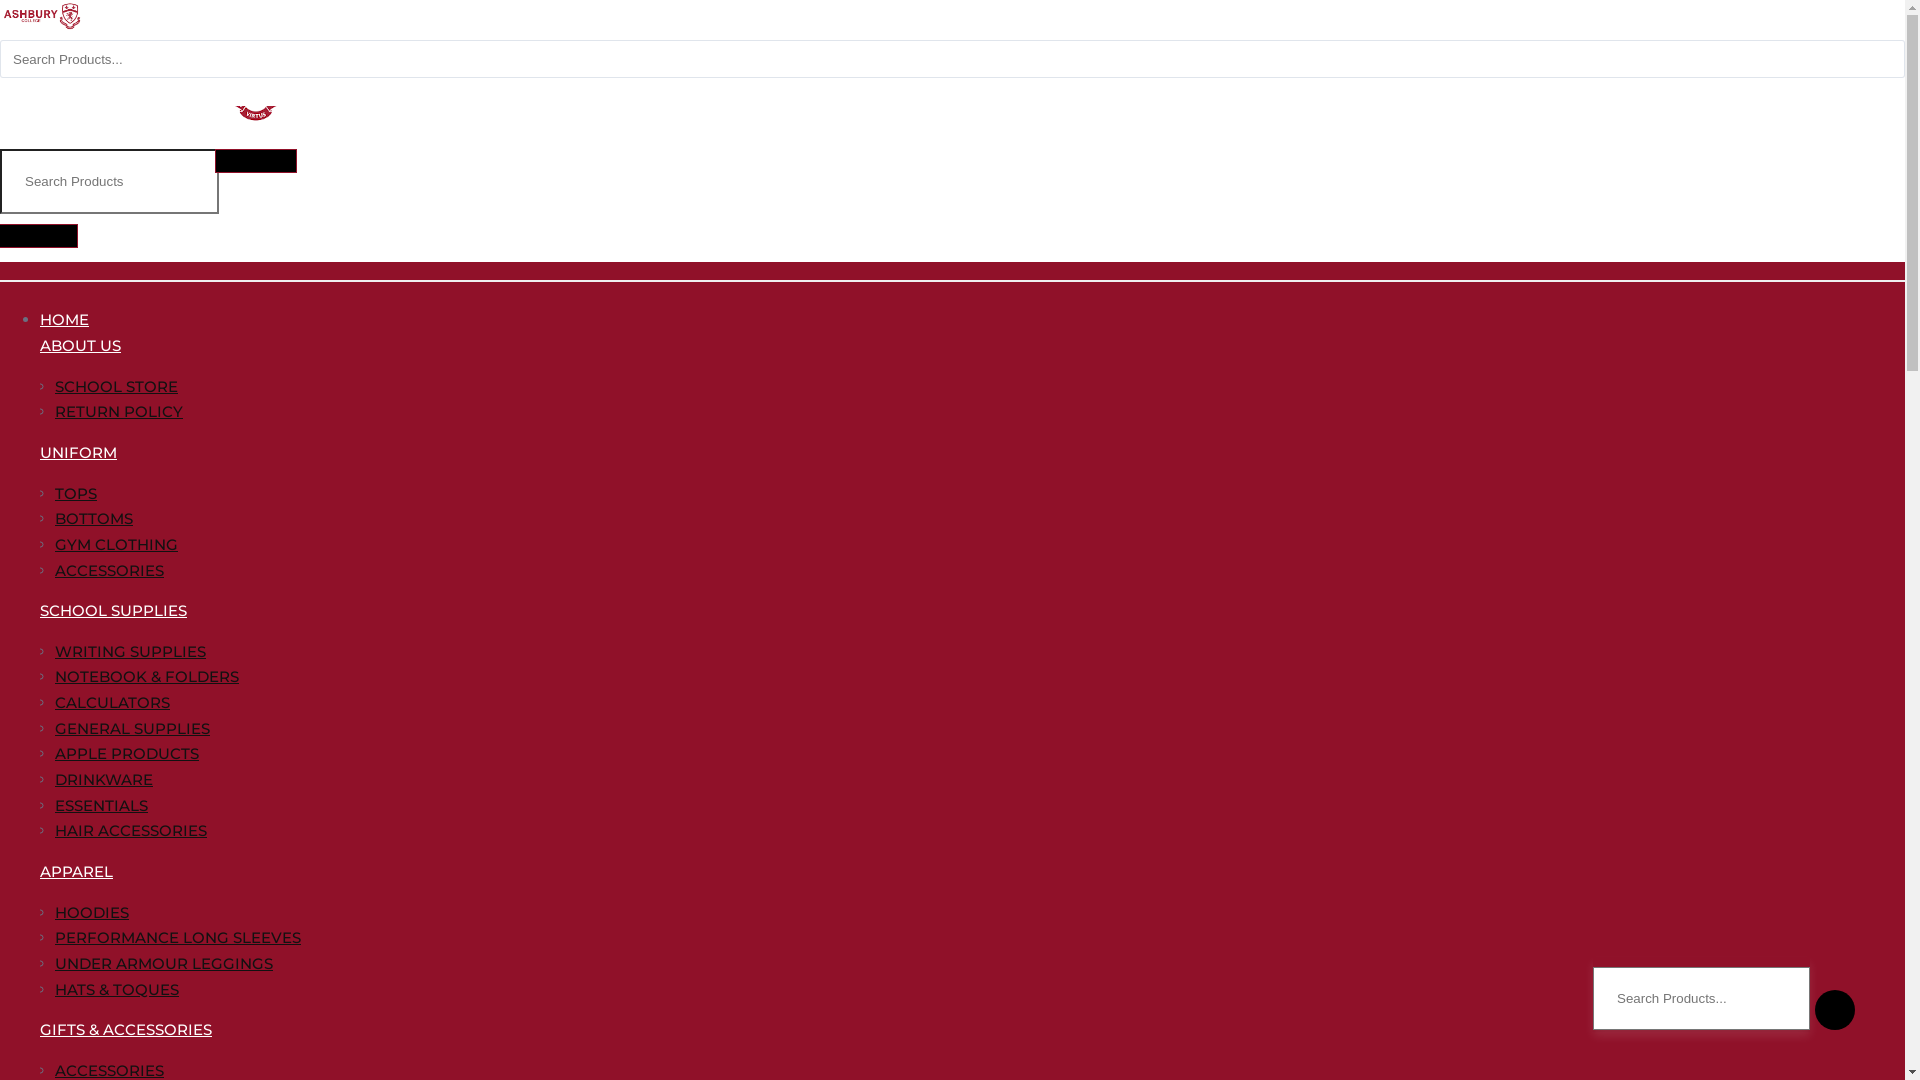  What do you see at coordinates (132, 728) in the screenshot?
I see `GENERAL SUPPLIES` at bounding box center [132, 728].